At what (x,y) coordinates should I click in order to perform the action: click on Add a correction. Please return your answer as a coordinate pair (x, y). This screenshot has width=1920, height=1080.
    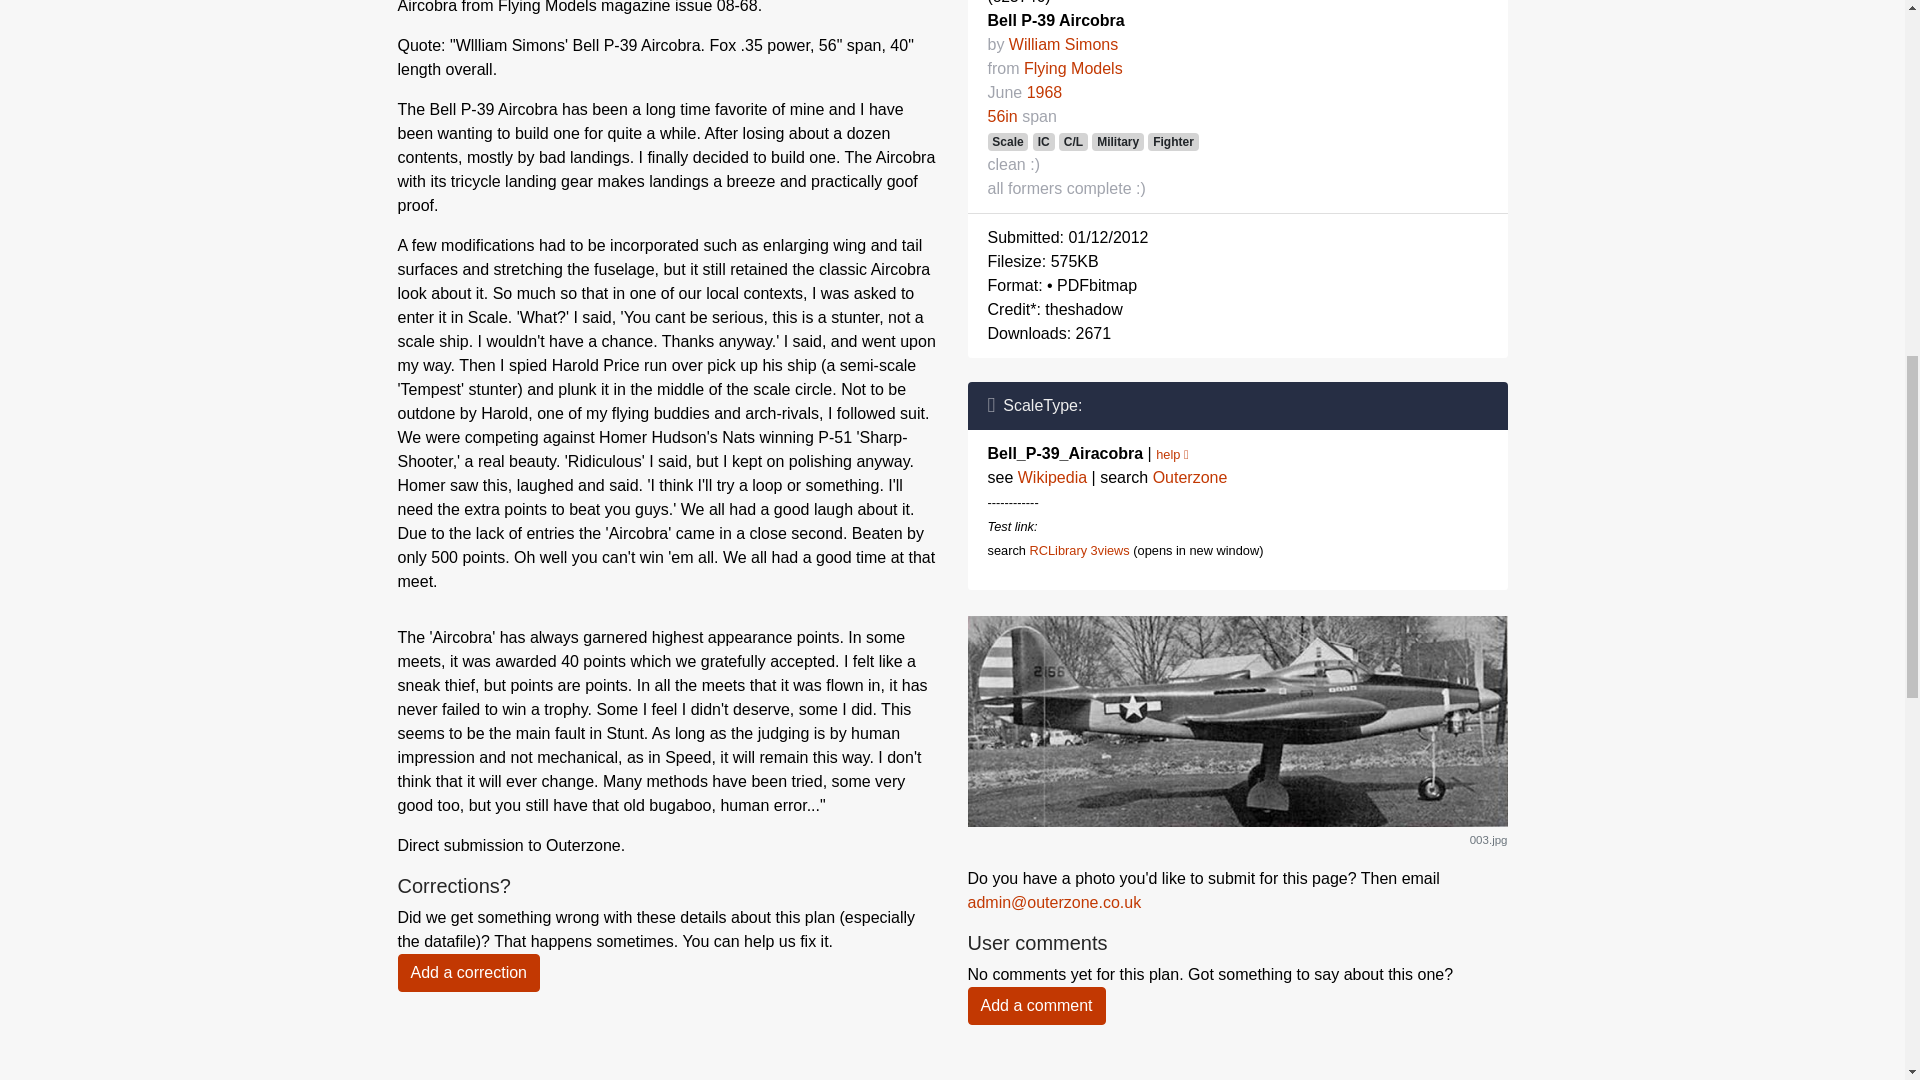
    Looking at the image, I should click on (469, 972).